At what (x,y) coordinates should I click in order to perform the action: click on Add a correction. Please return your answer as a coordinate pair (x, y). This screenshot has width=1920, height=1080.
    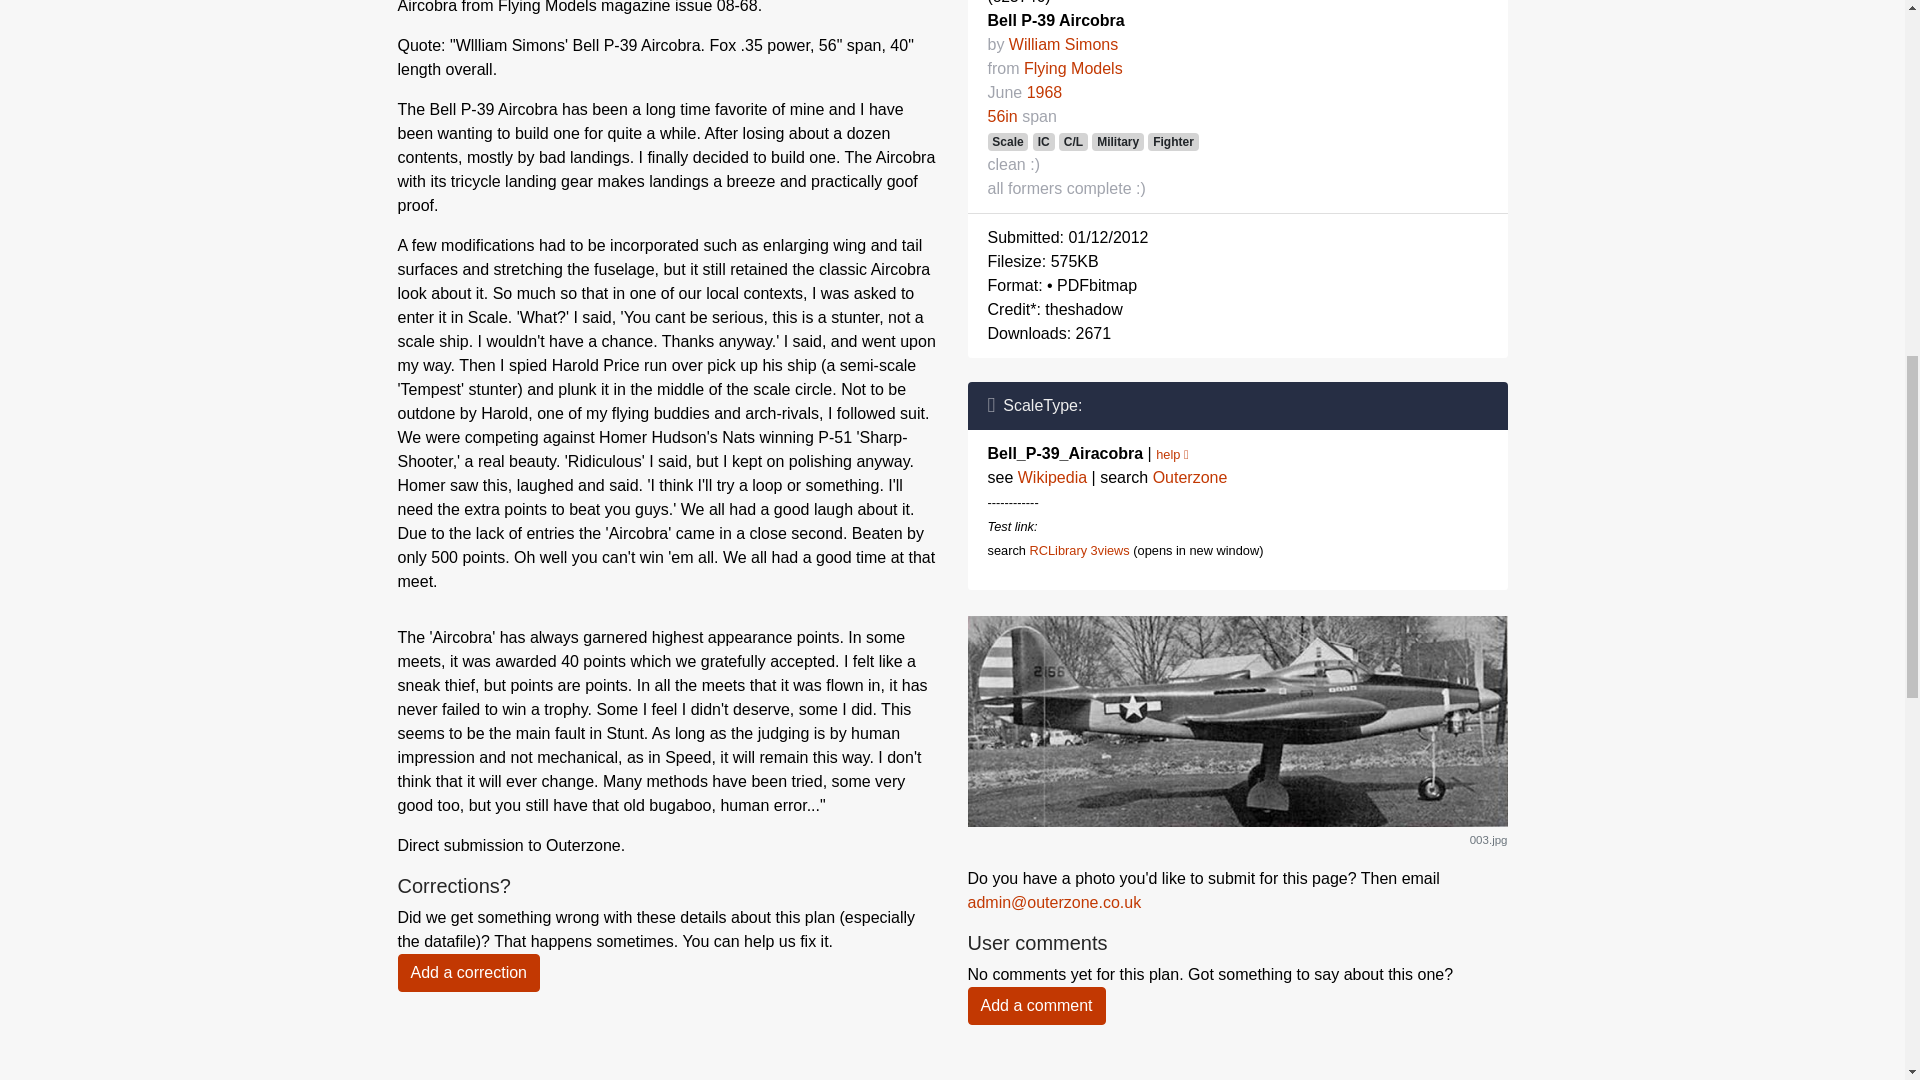
    Looking at the image, I should click on (469, 972).